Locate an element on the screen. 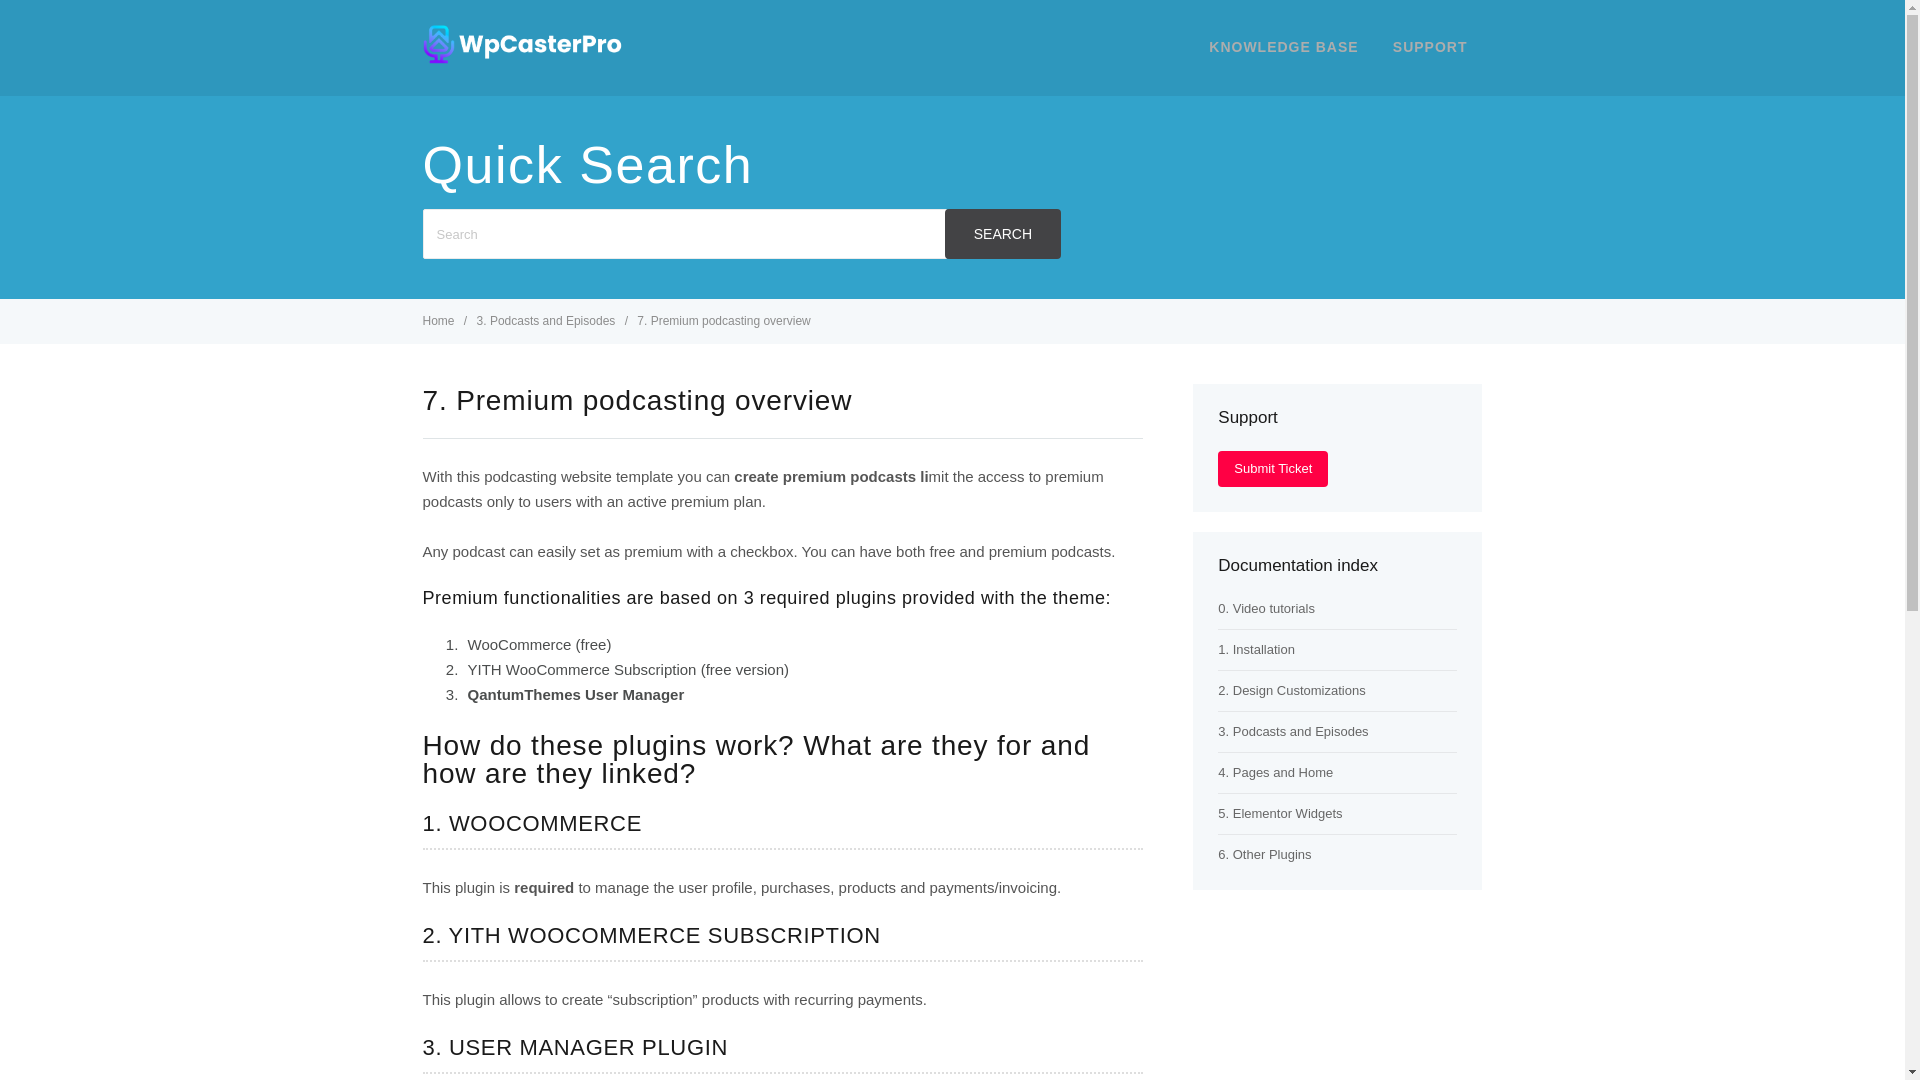 Image resolution: width=1920 pixels, height=1080 pixels. 1. Installation is located at coordinates (1256, 648).